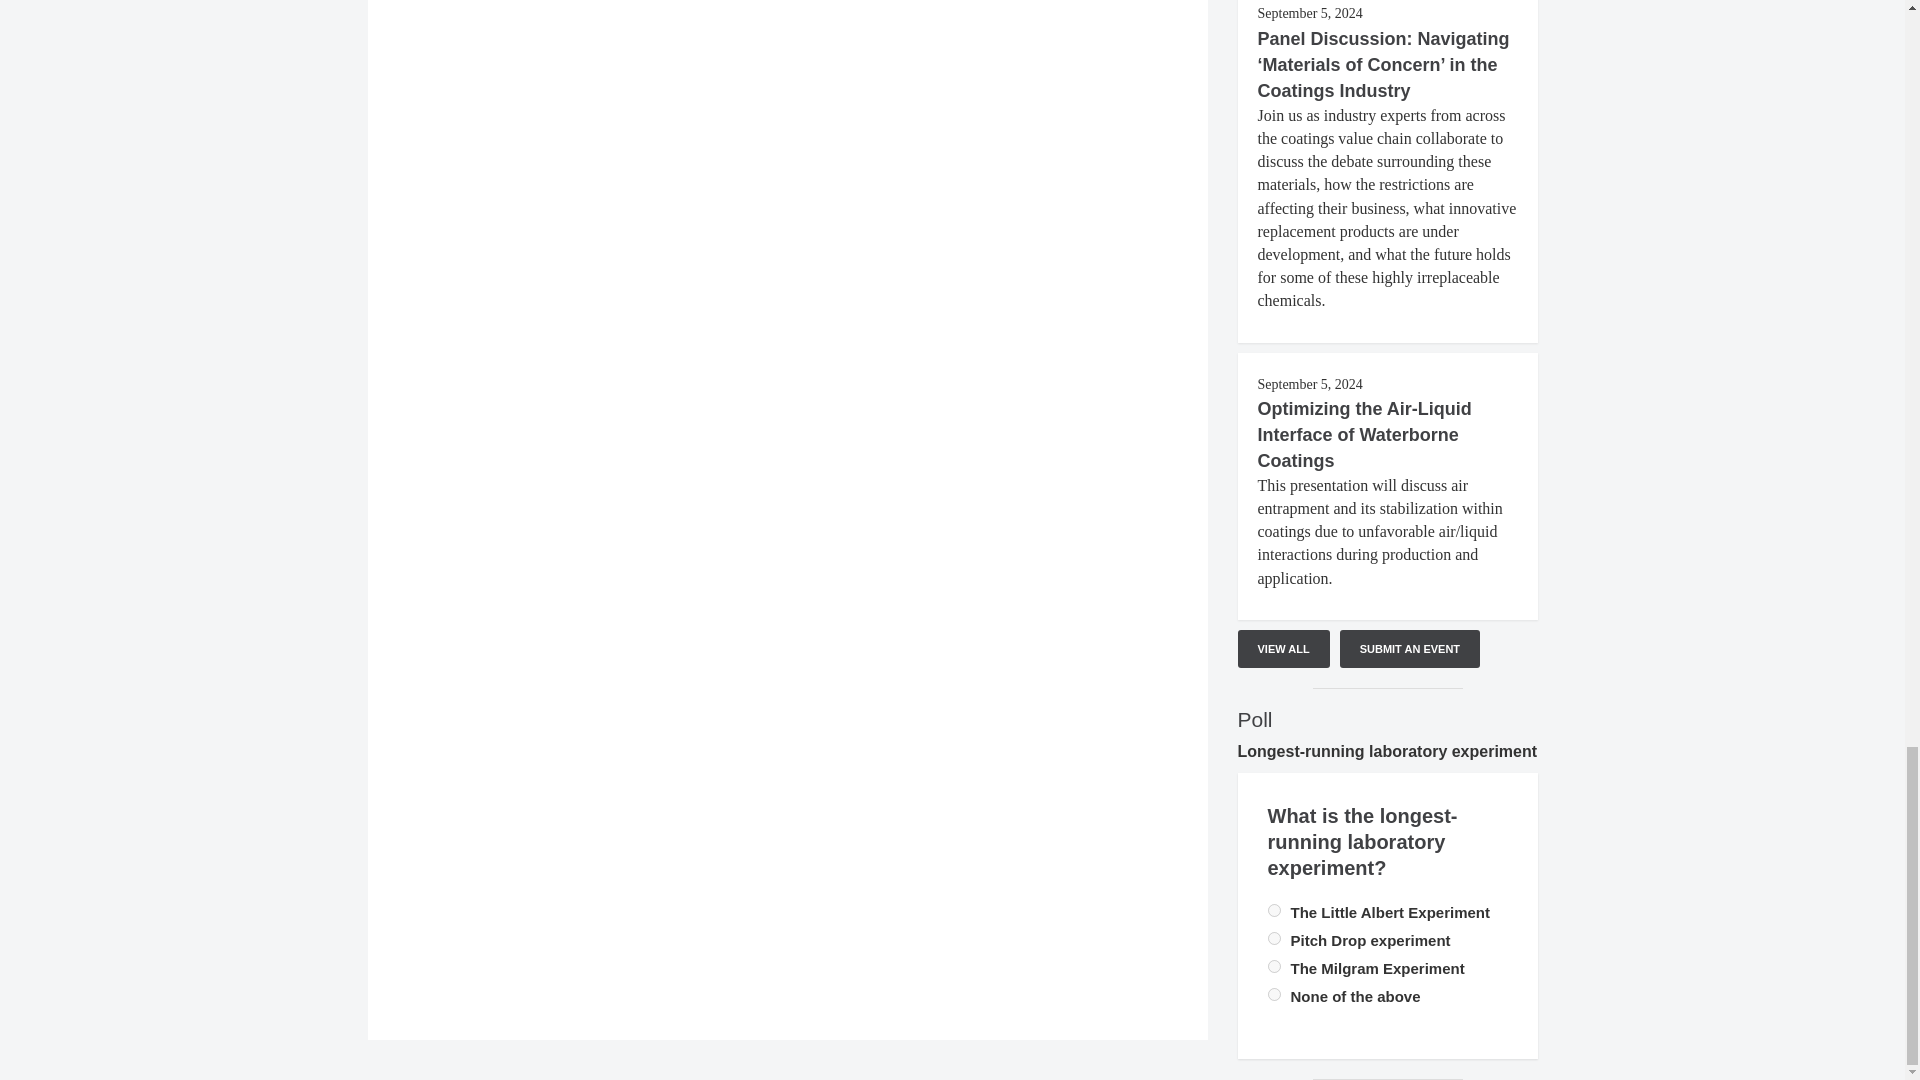  Describe the element at coordinates (1274, 966) in the screenshot. I see `232` at that location.